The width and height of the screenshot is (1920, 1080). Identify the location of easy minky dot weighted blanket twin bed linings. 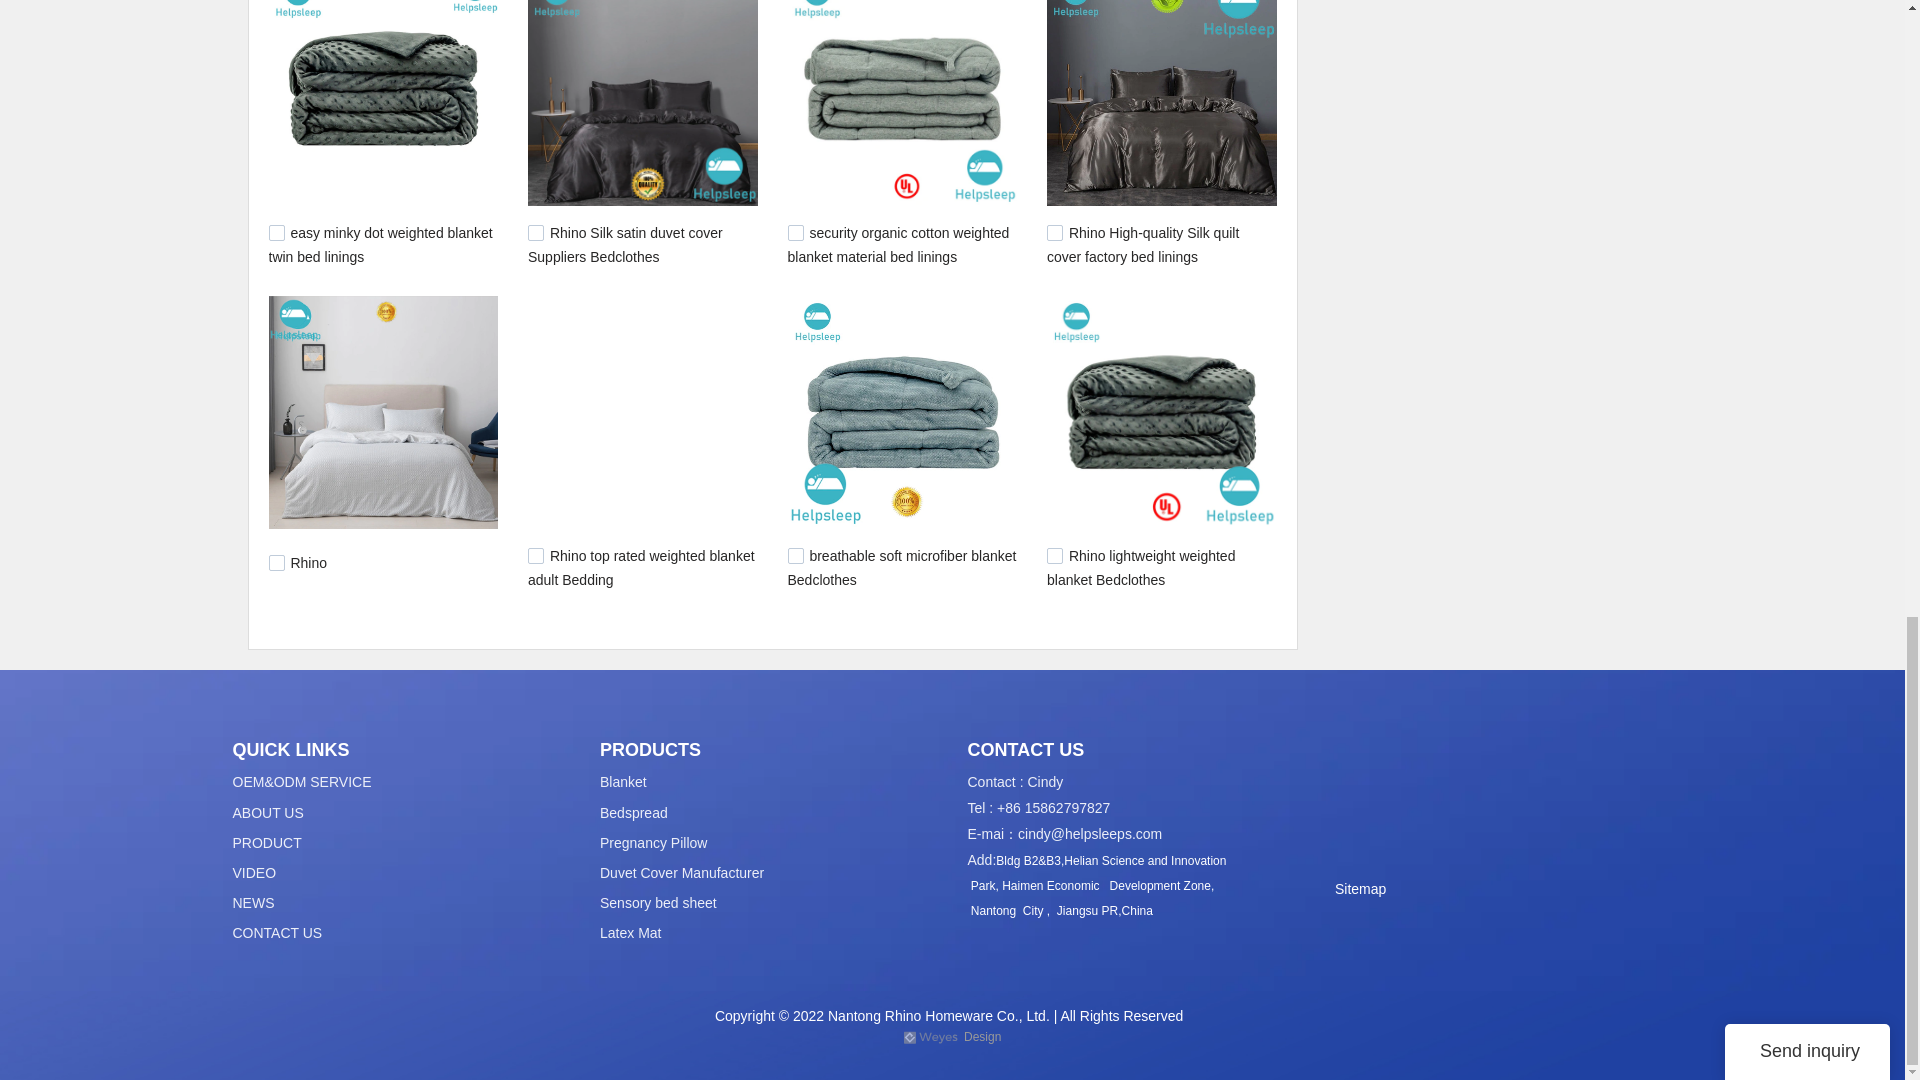
(380, 244).